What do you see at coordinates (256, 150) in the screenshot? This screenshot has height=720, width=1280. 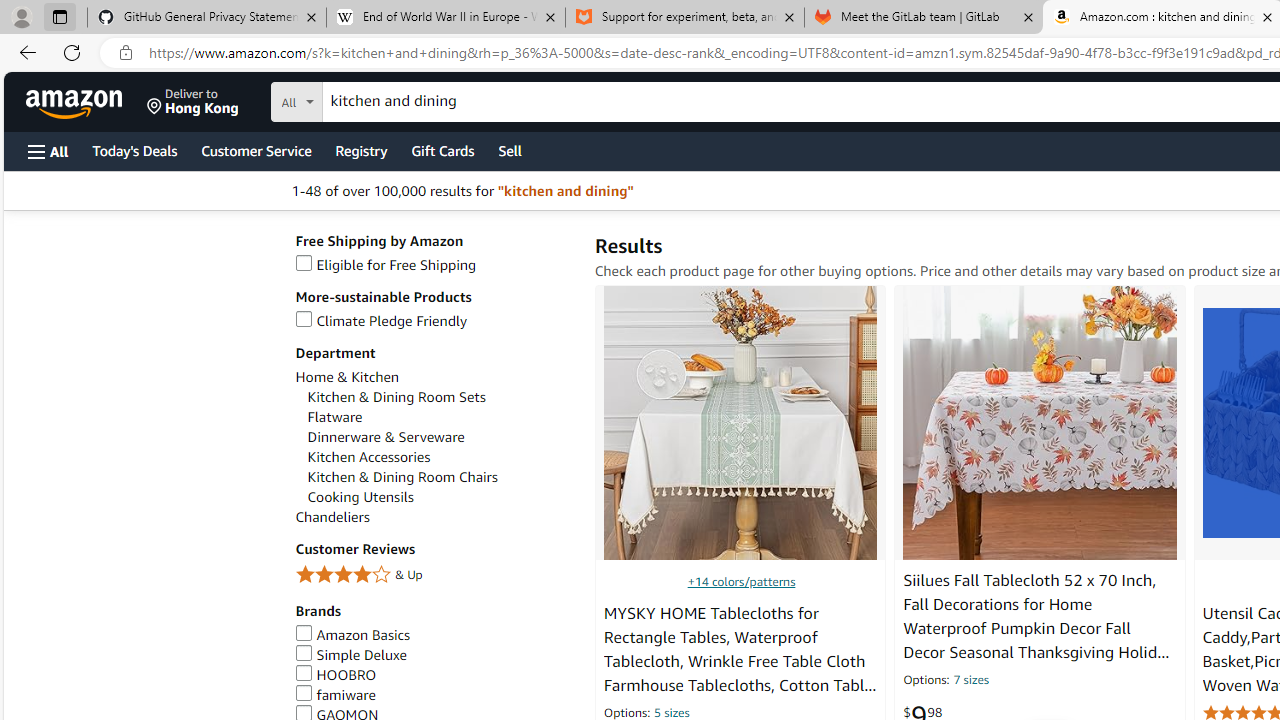 I see `Customer Service` at bounding box center [256, 150].